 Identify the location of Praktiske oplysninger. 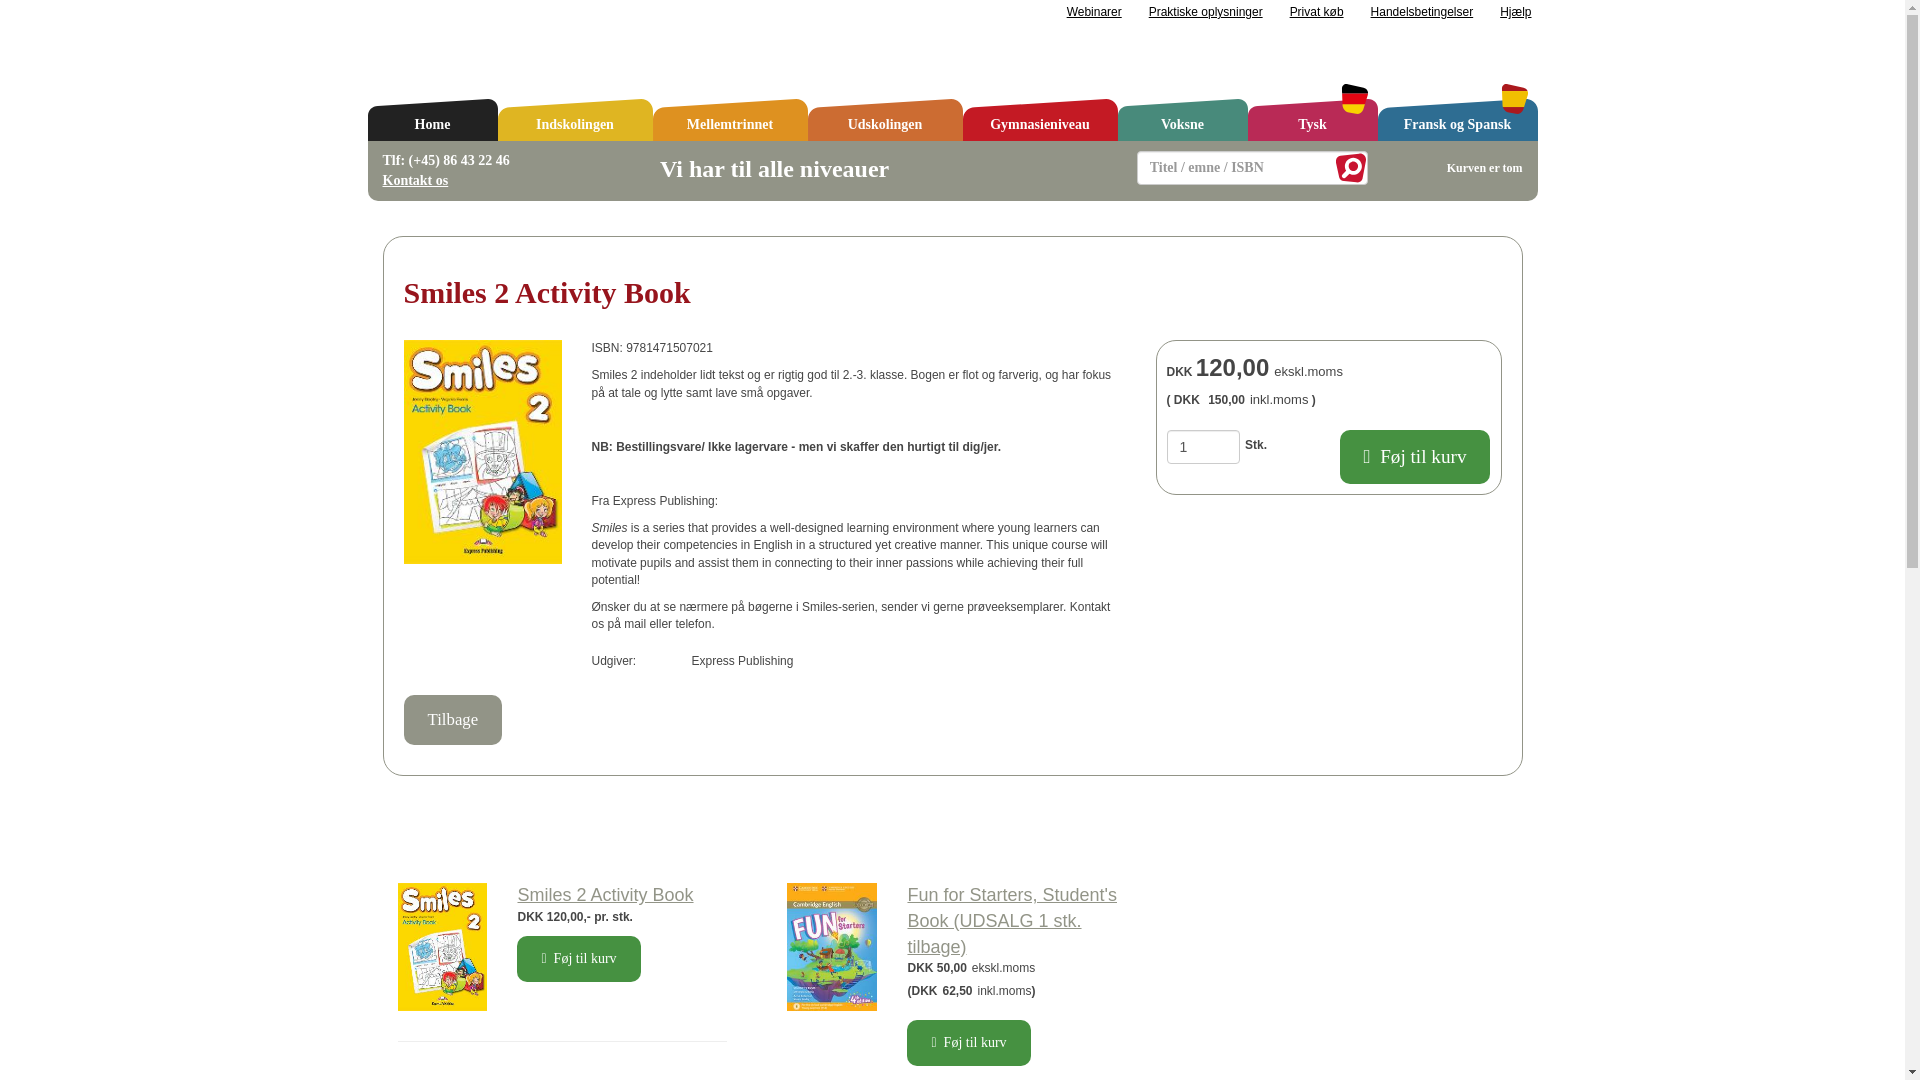
(1206, 12).